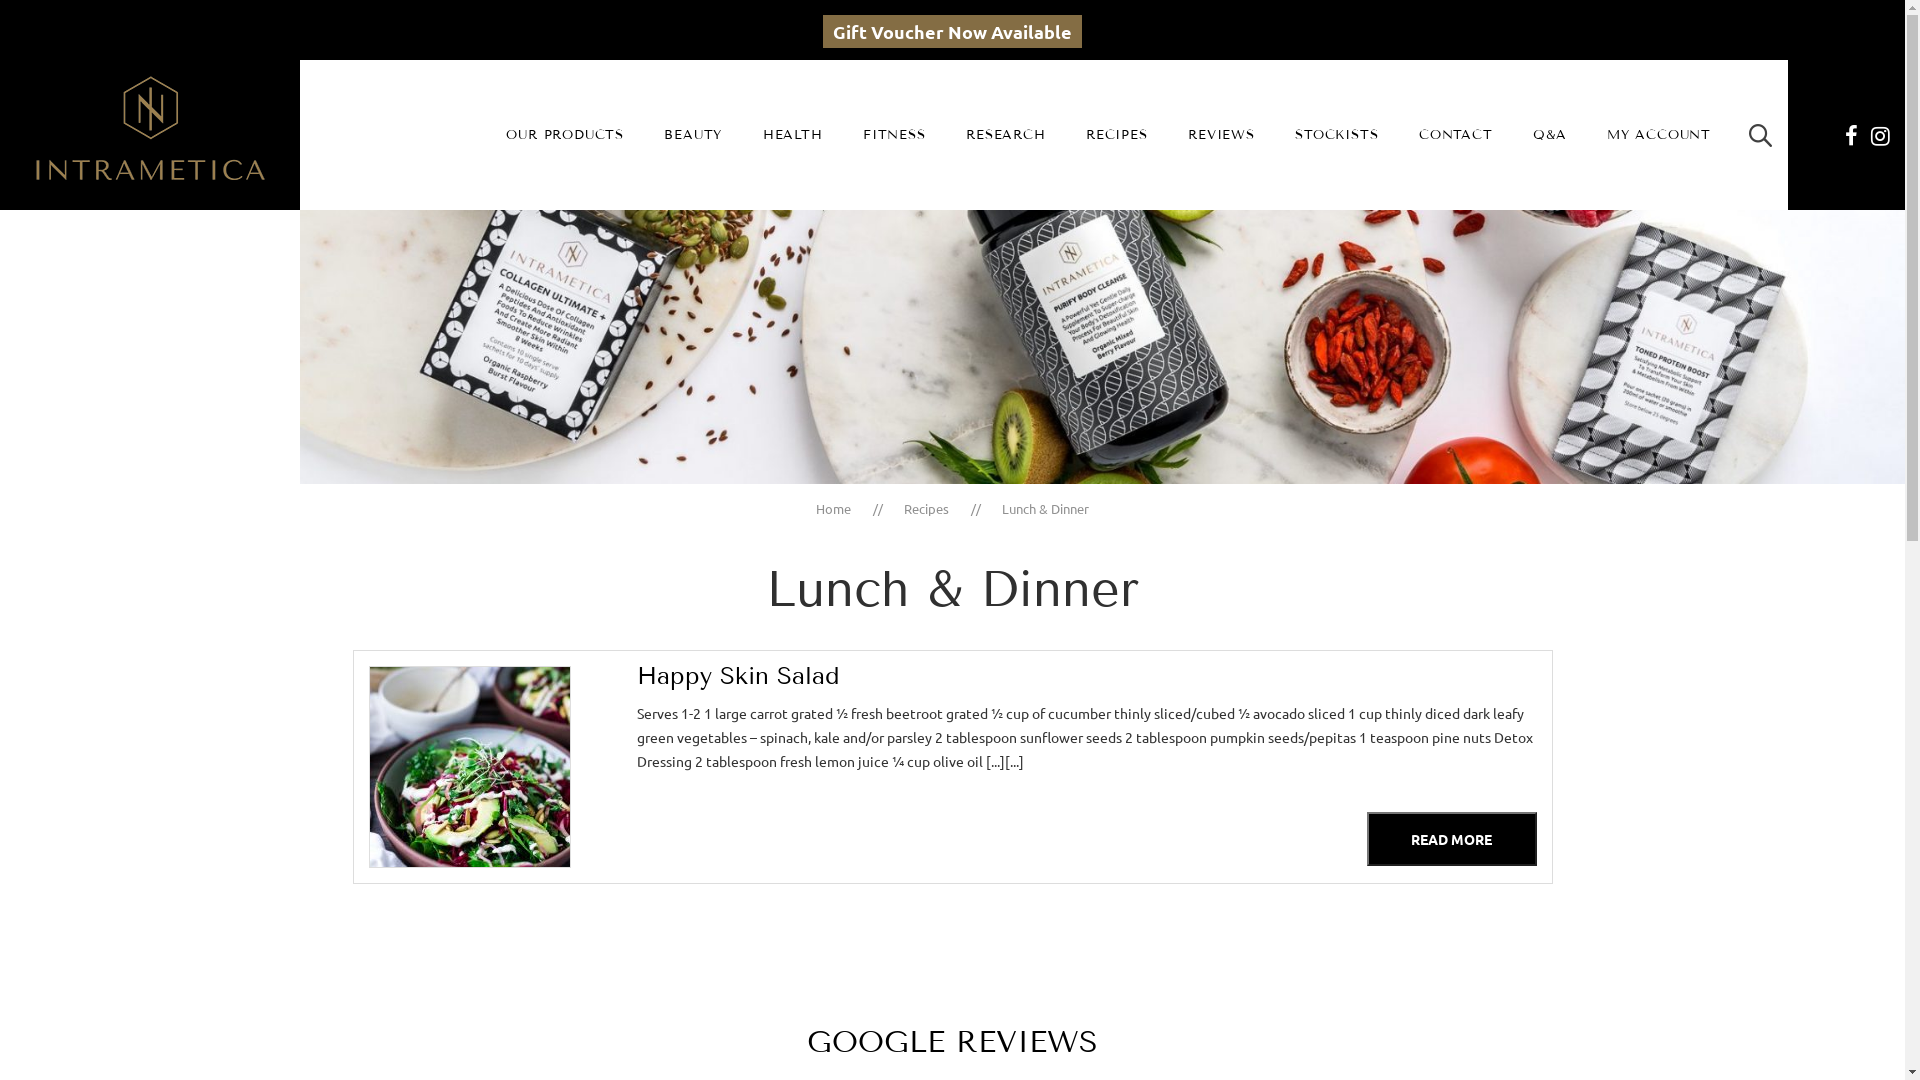  I want to click on OUR PRODUCTS, so click(565, 135).